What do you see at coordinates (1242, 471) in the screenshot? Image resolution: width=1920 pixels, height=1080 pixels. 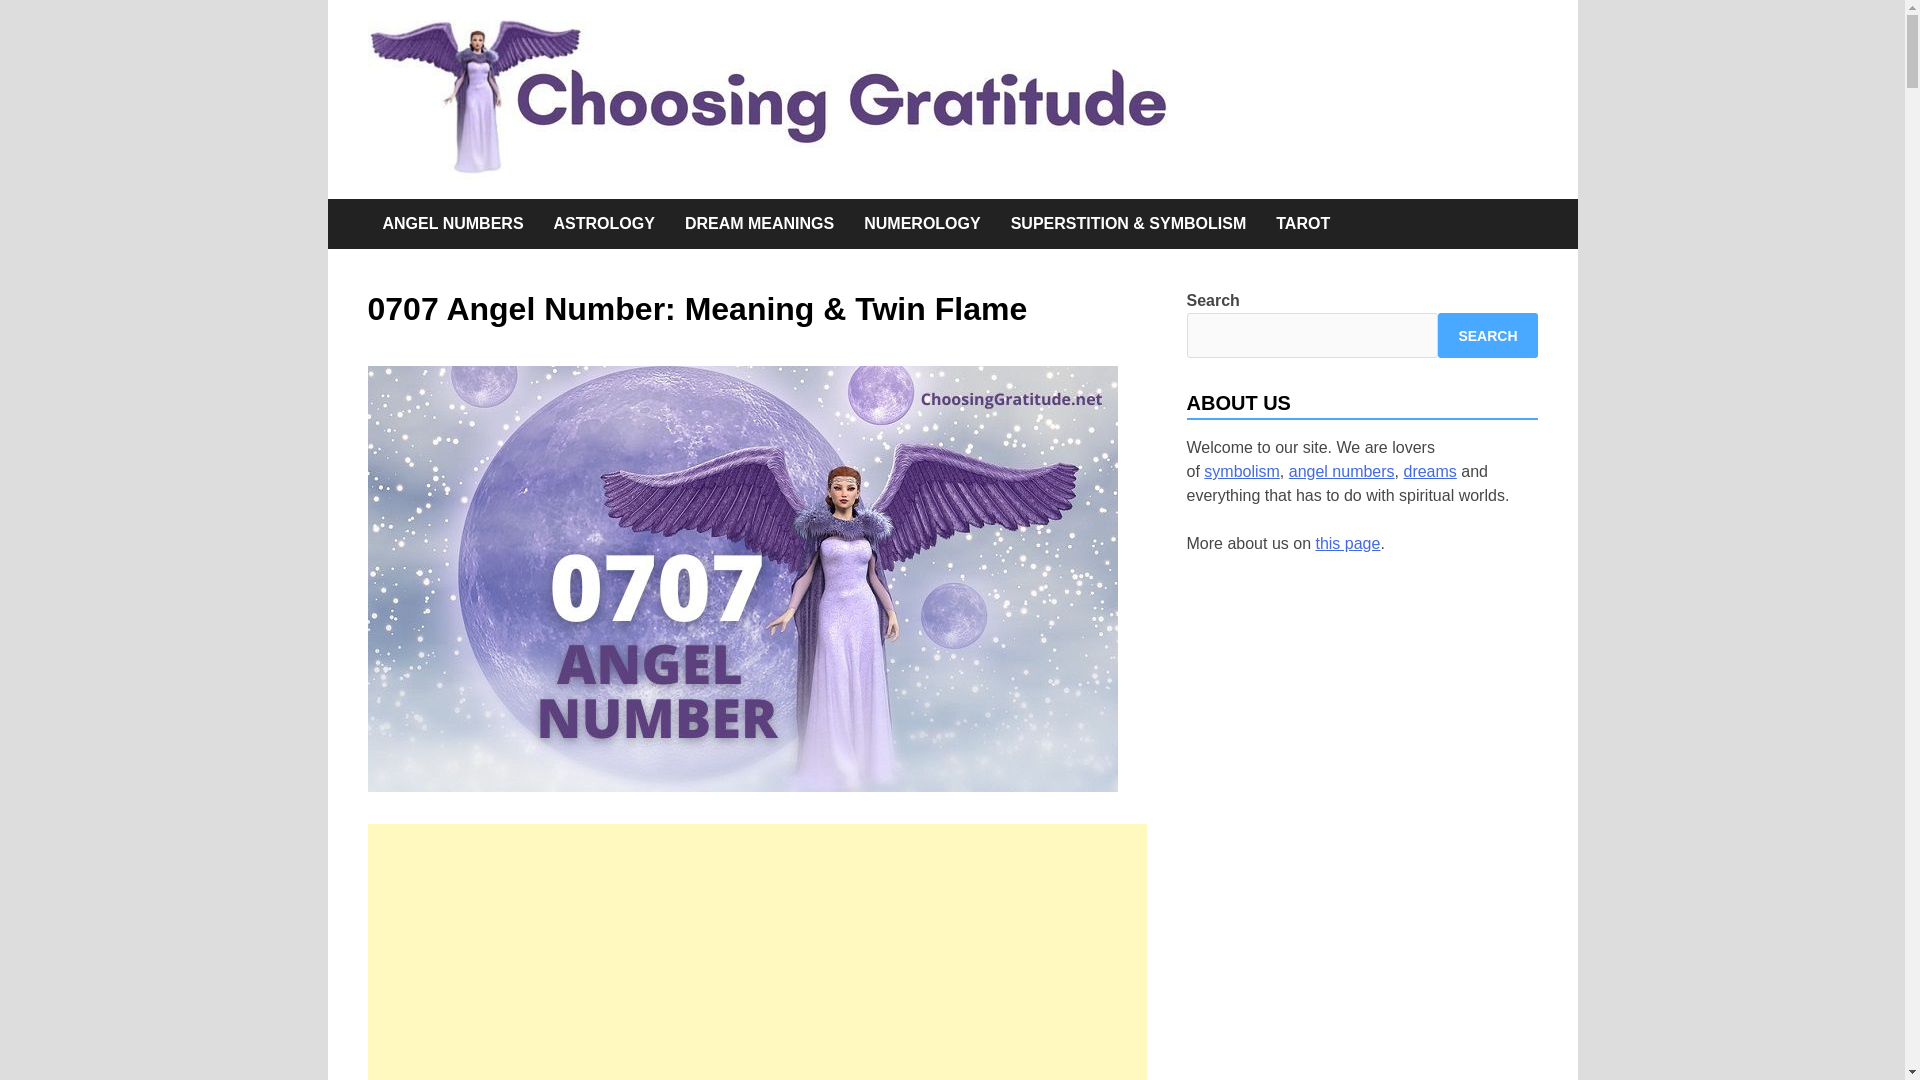 I see `symbolism` at bounding box center [1242, 471].